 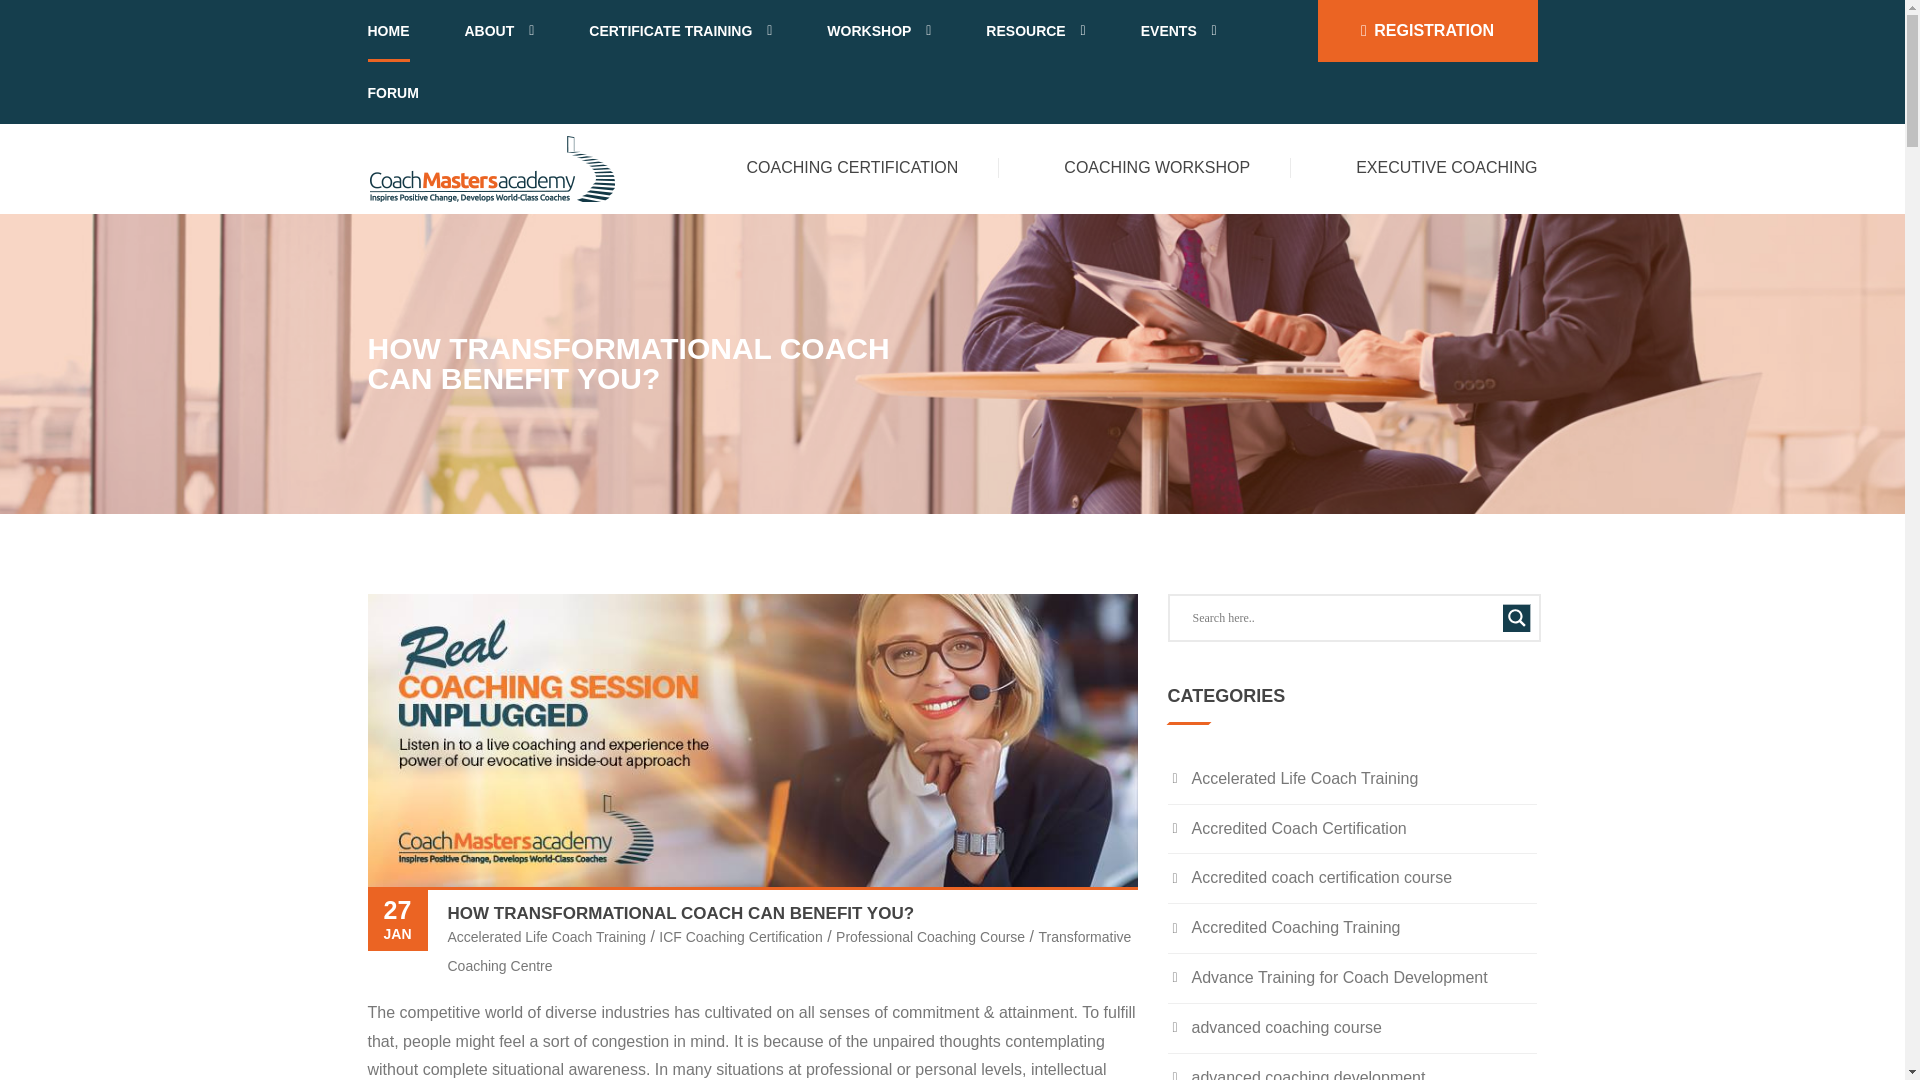 I want to click on Transformative Coaching Centre, so click(x=790, y=951).